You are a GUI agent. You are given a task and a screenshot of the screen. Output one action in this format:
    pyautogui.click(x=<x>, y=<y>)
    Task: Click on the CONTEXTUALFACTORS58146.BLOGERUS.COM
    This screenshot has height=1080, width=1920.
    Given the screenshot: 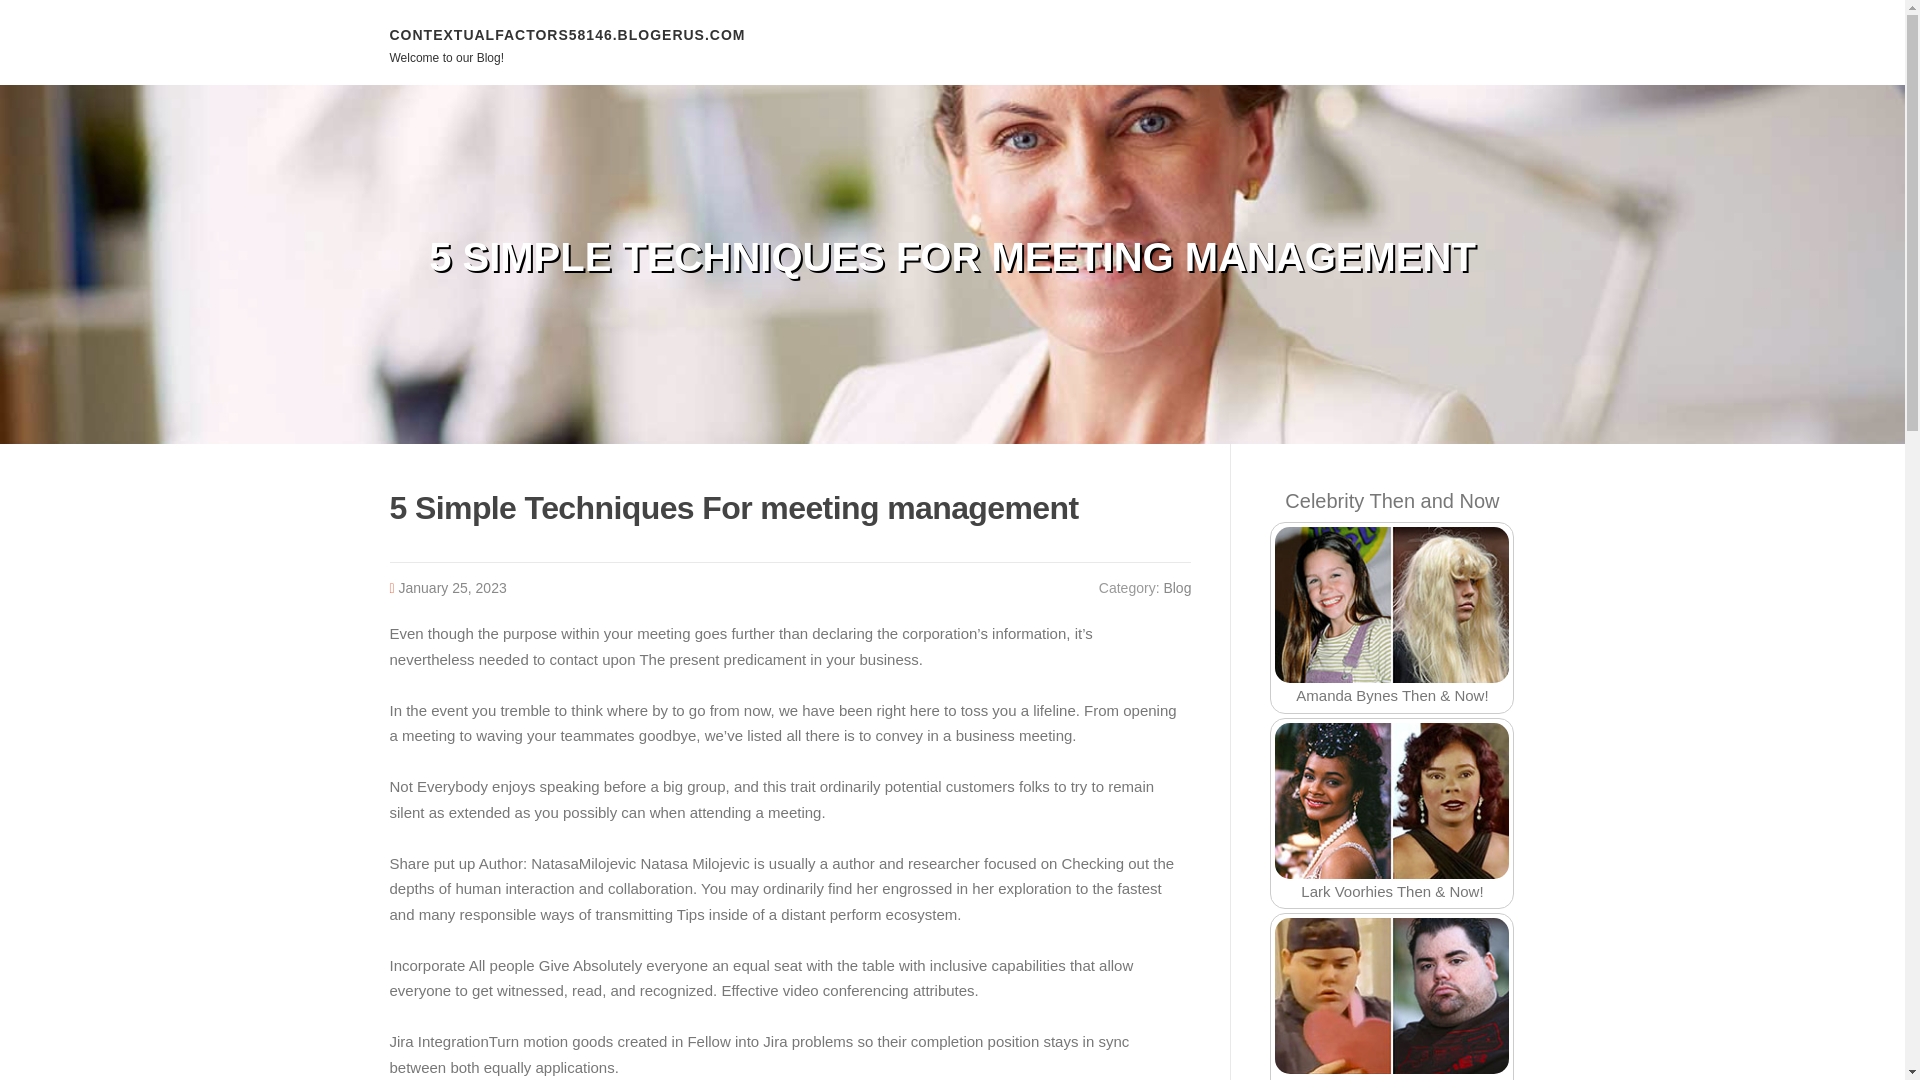 What is the action you would take?
    pyautogui.click(x=568, y=34)
    